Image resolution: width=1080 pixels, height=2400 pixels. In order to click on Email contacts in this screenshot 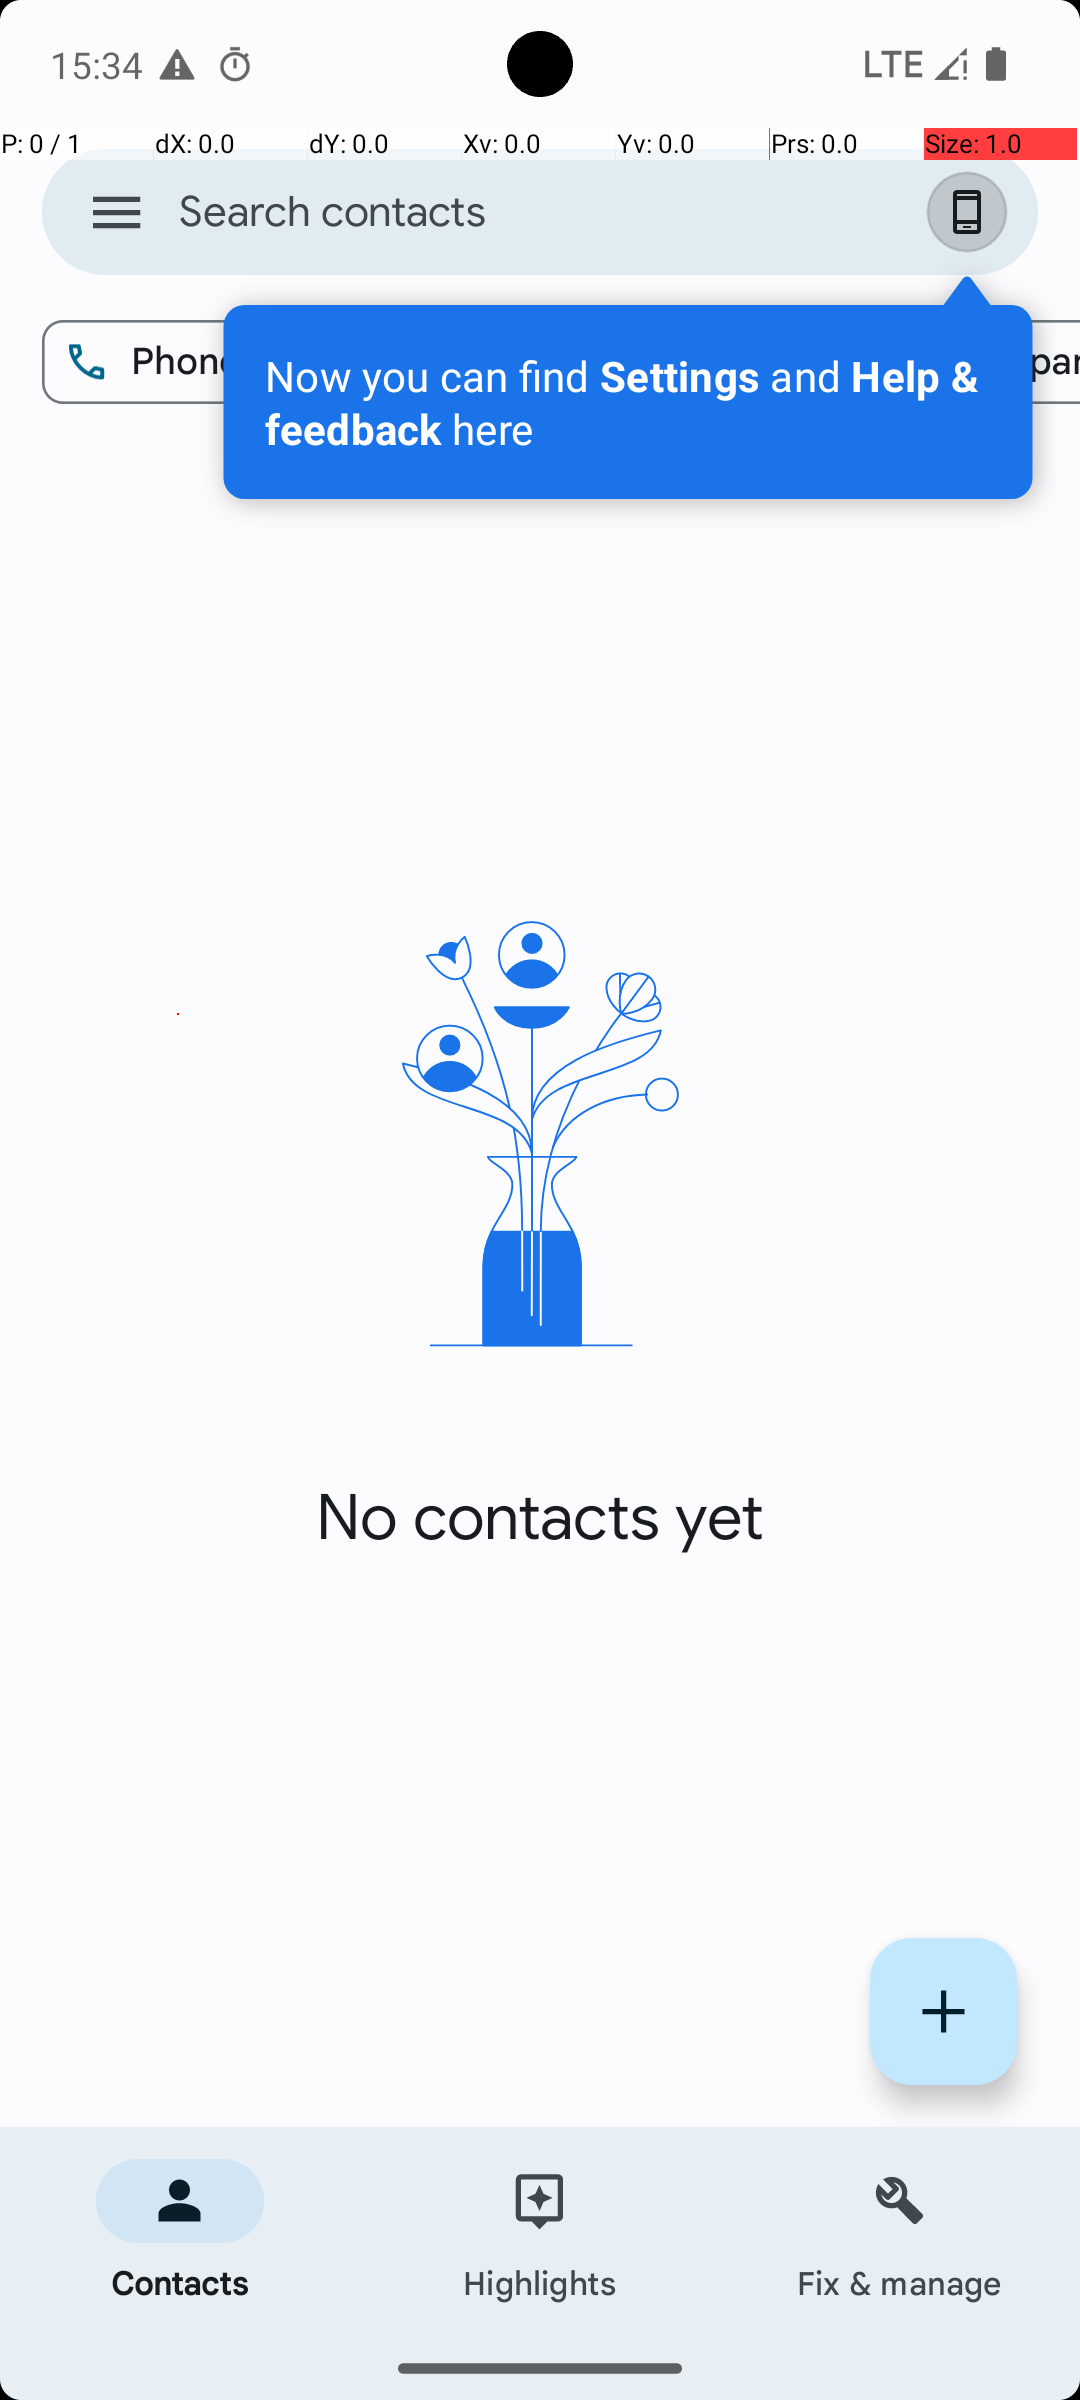, I will do `click(651, 362)`.